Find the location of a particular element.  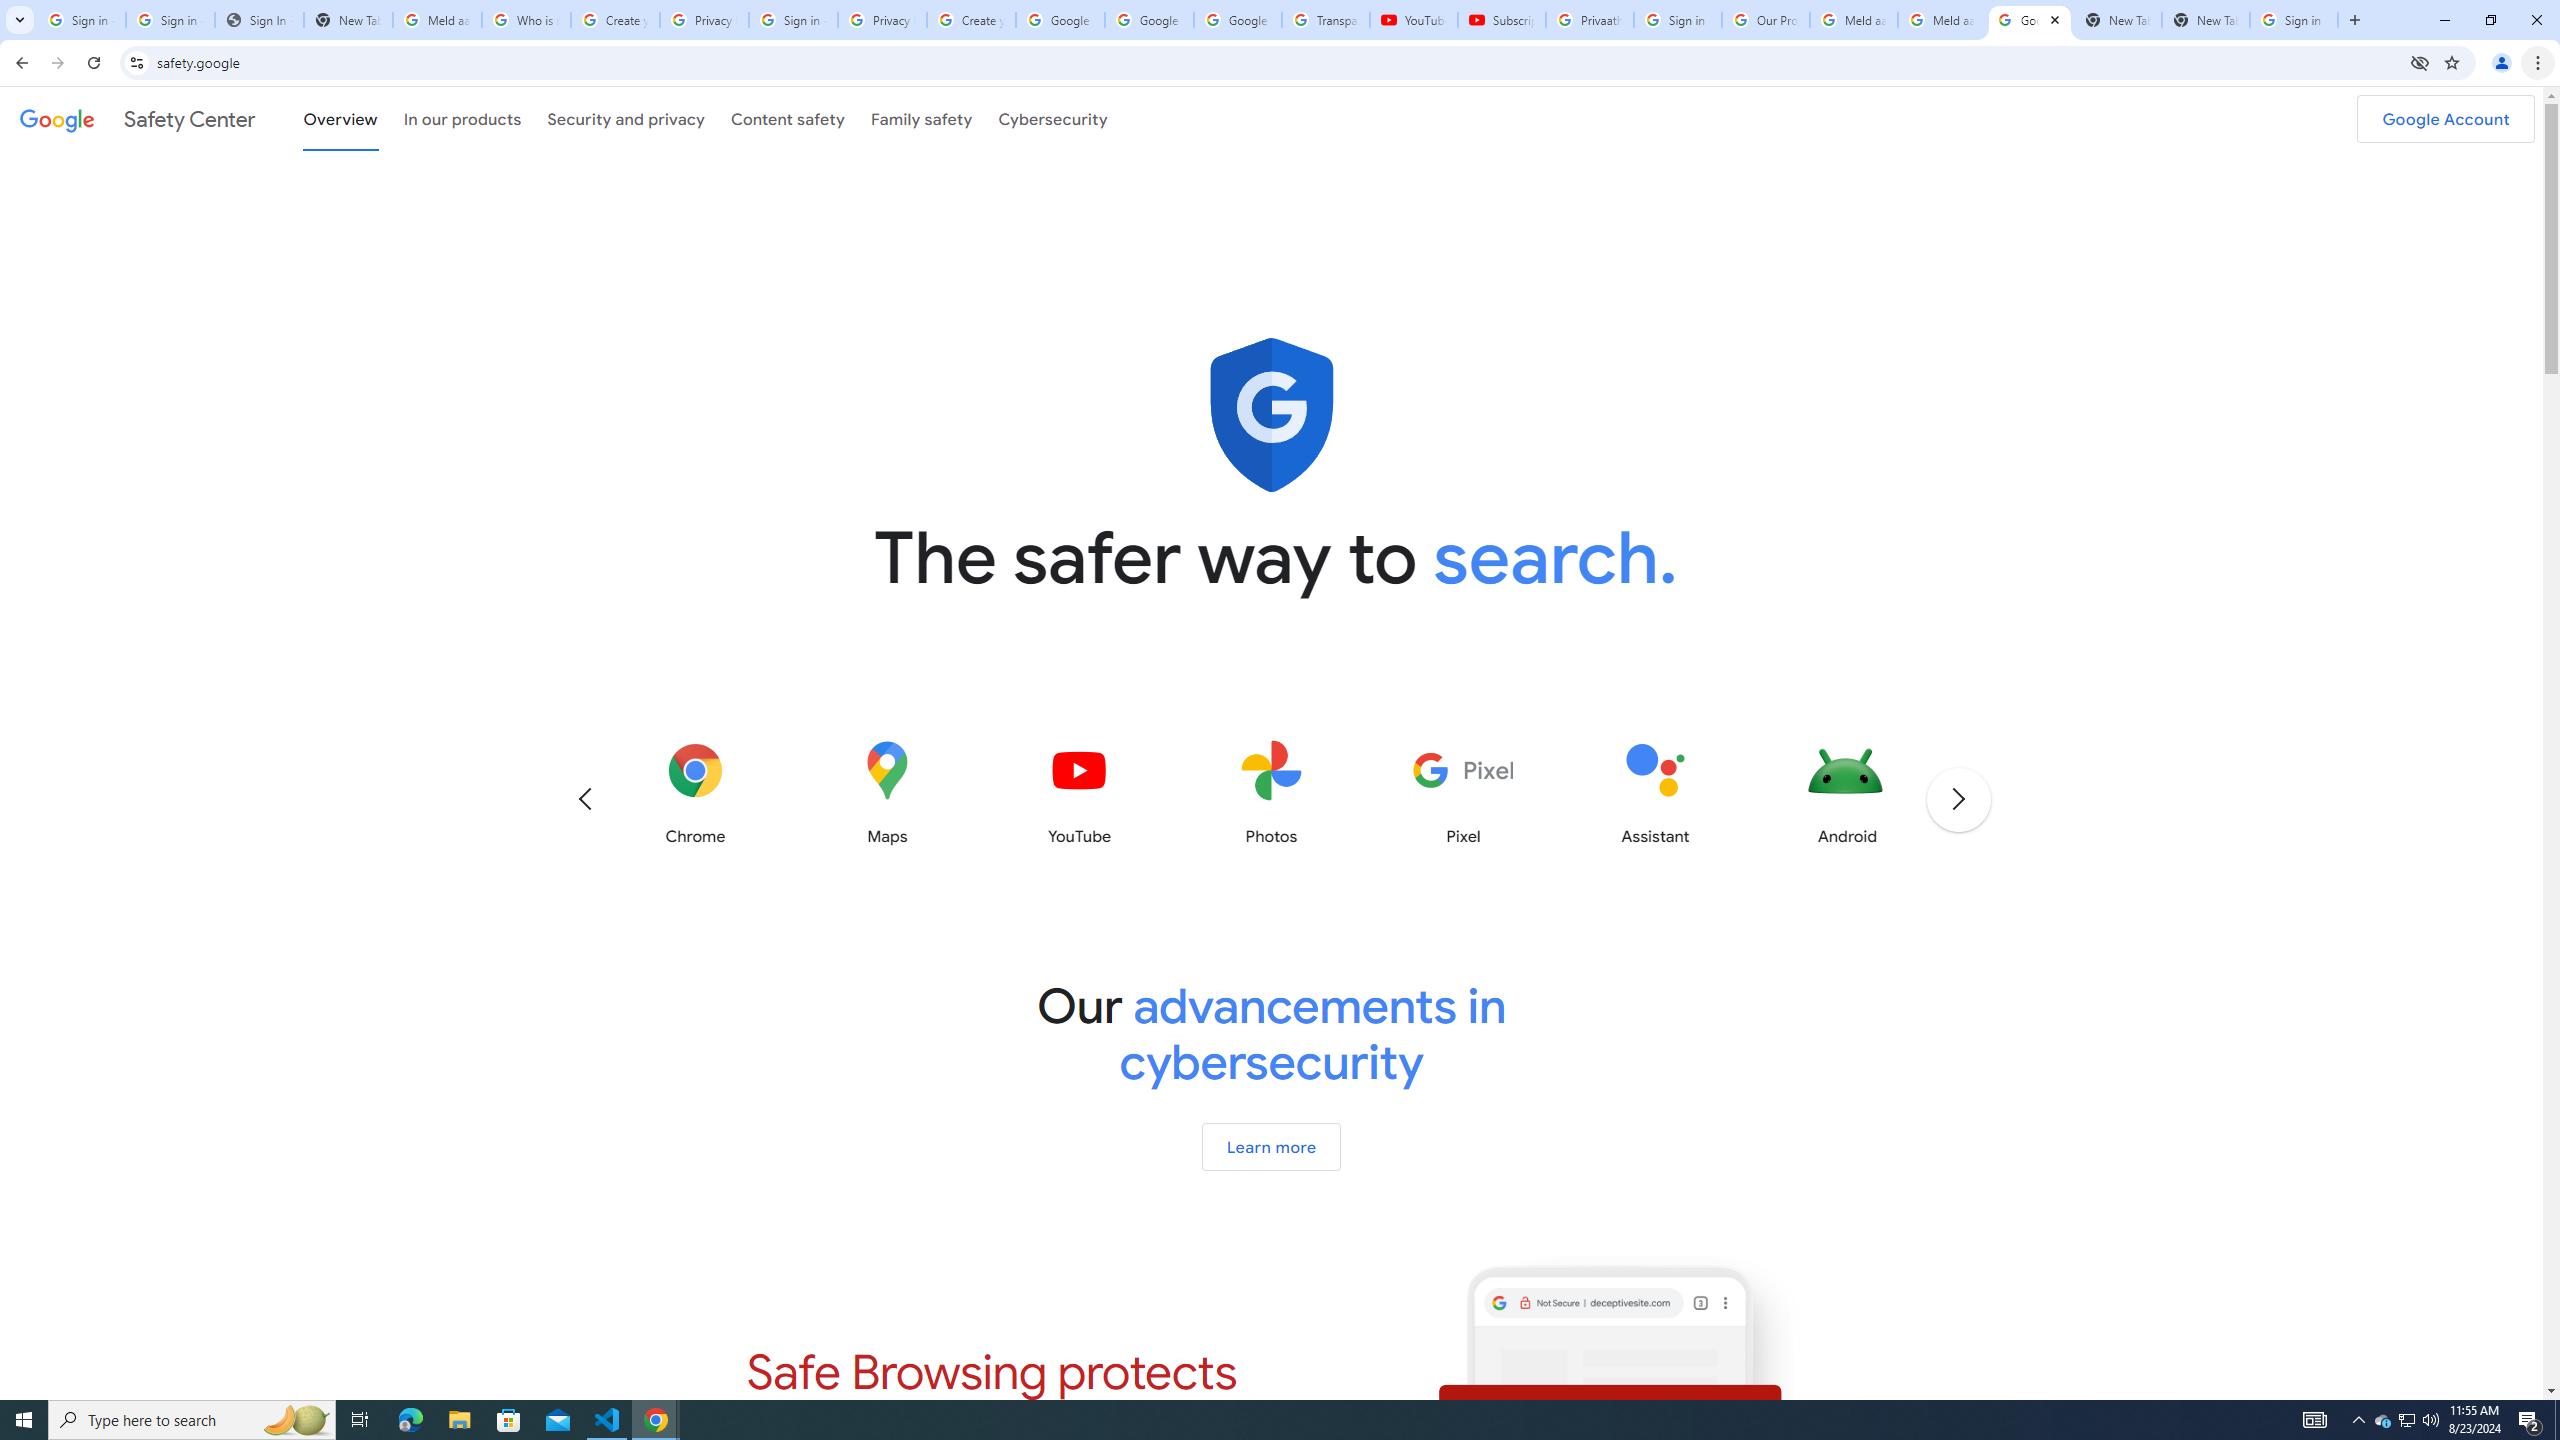

Create your Google Account is located at coordinates (972, 20).